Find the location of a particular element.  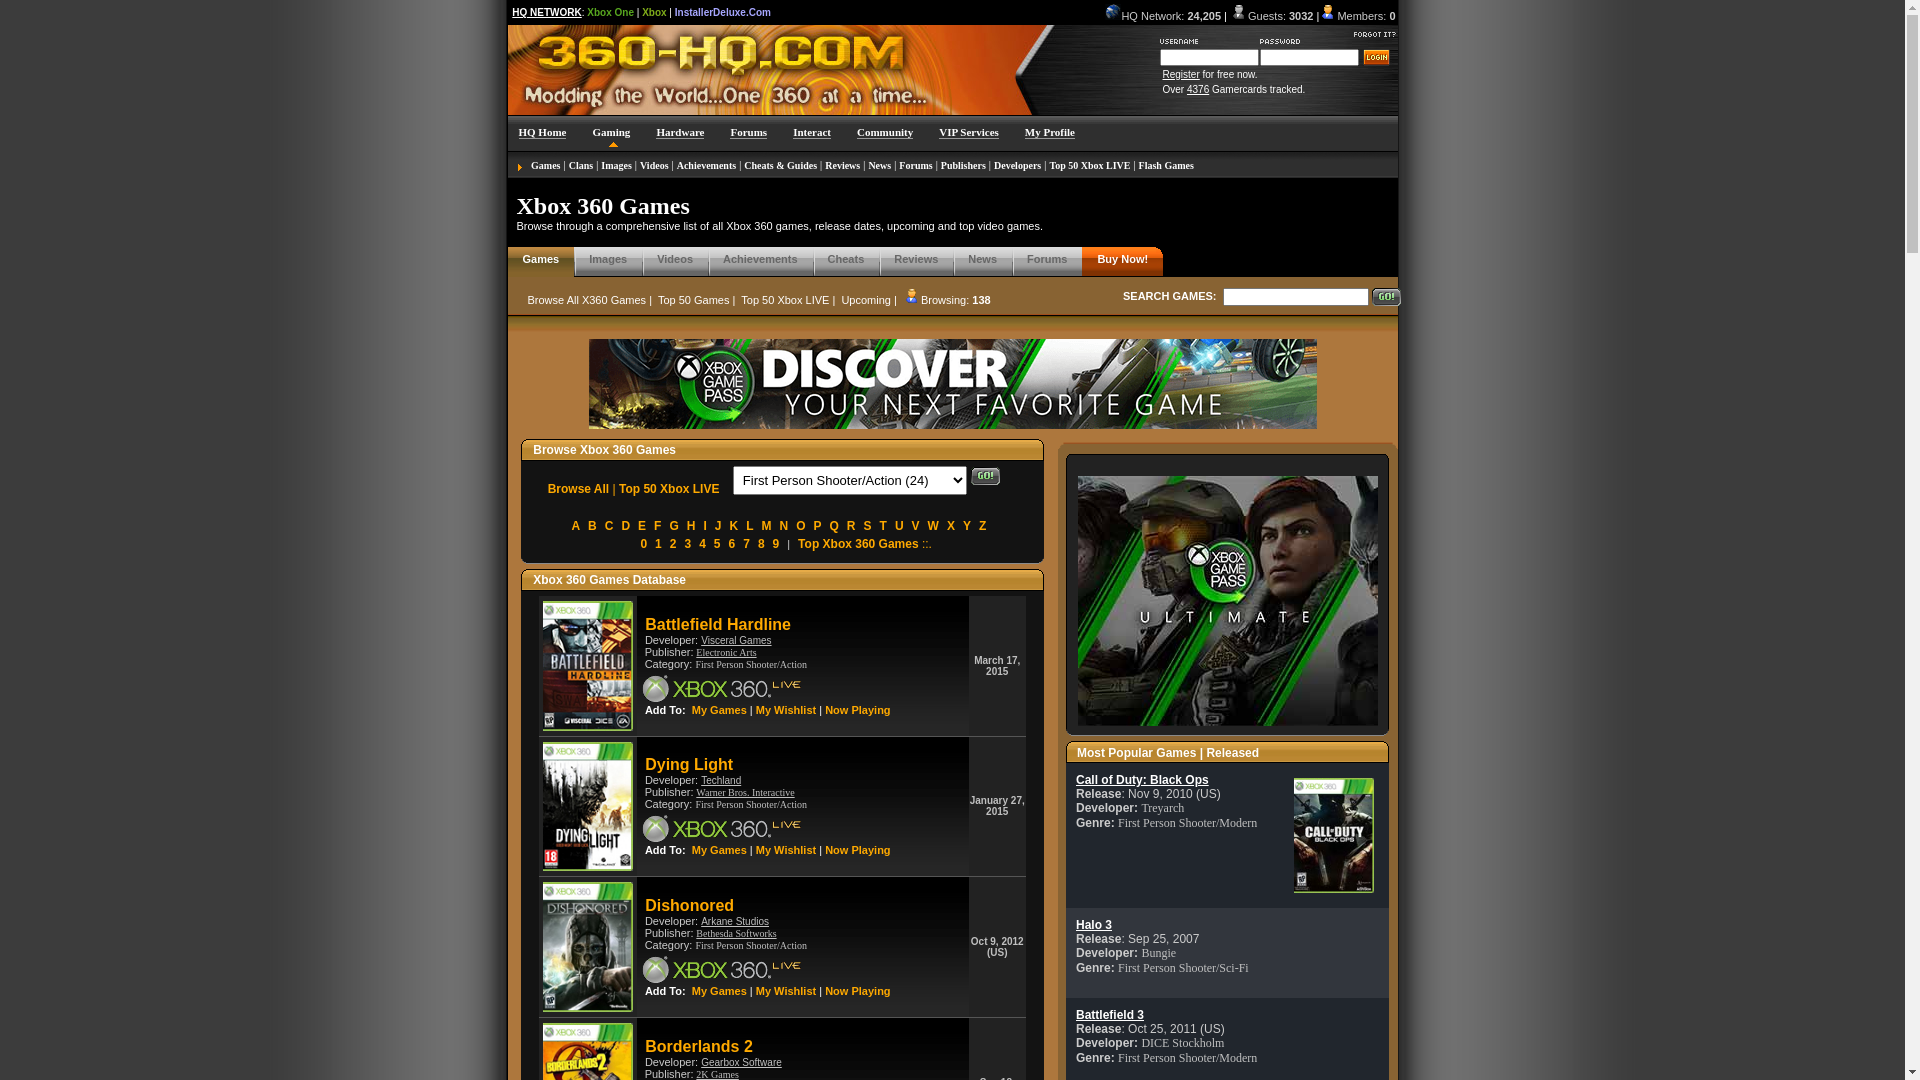

First Person Shooter/Modern is located at coordinates (1188, 823).